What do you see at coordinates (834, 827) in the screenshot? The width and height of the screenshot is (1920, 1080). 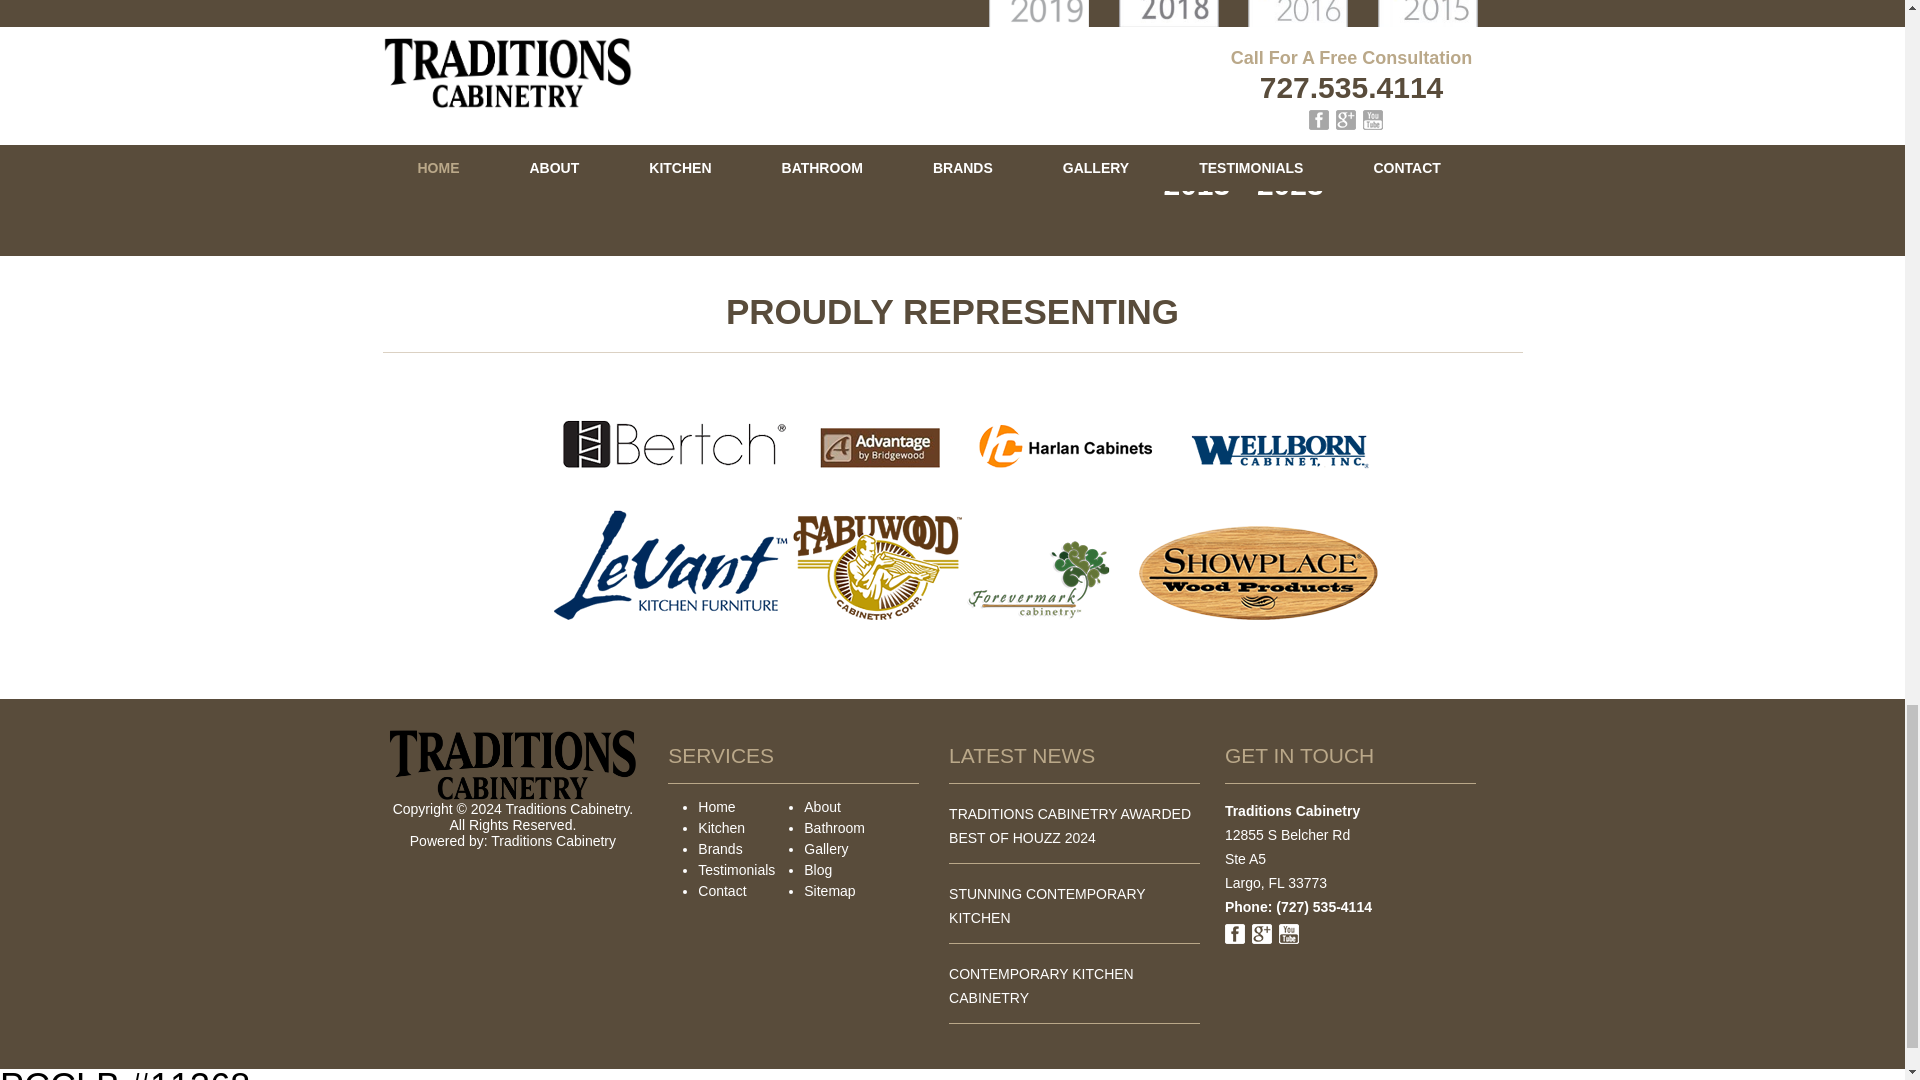 I see `Bathroom` at bounding box center [834, 827].